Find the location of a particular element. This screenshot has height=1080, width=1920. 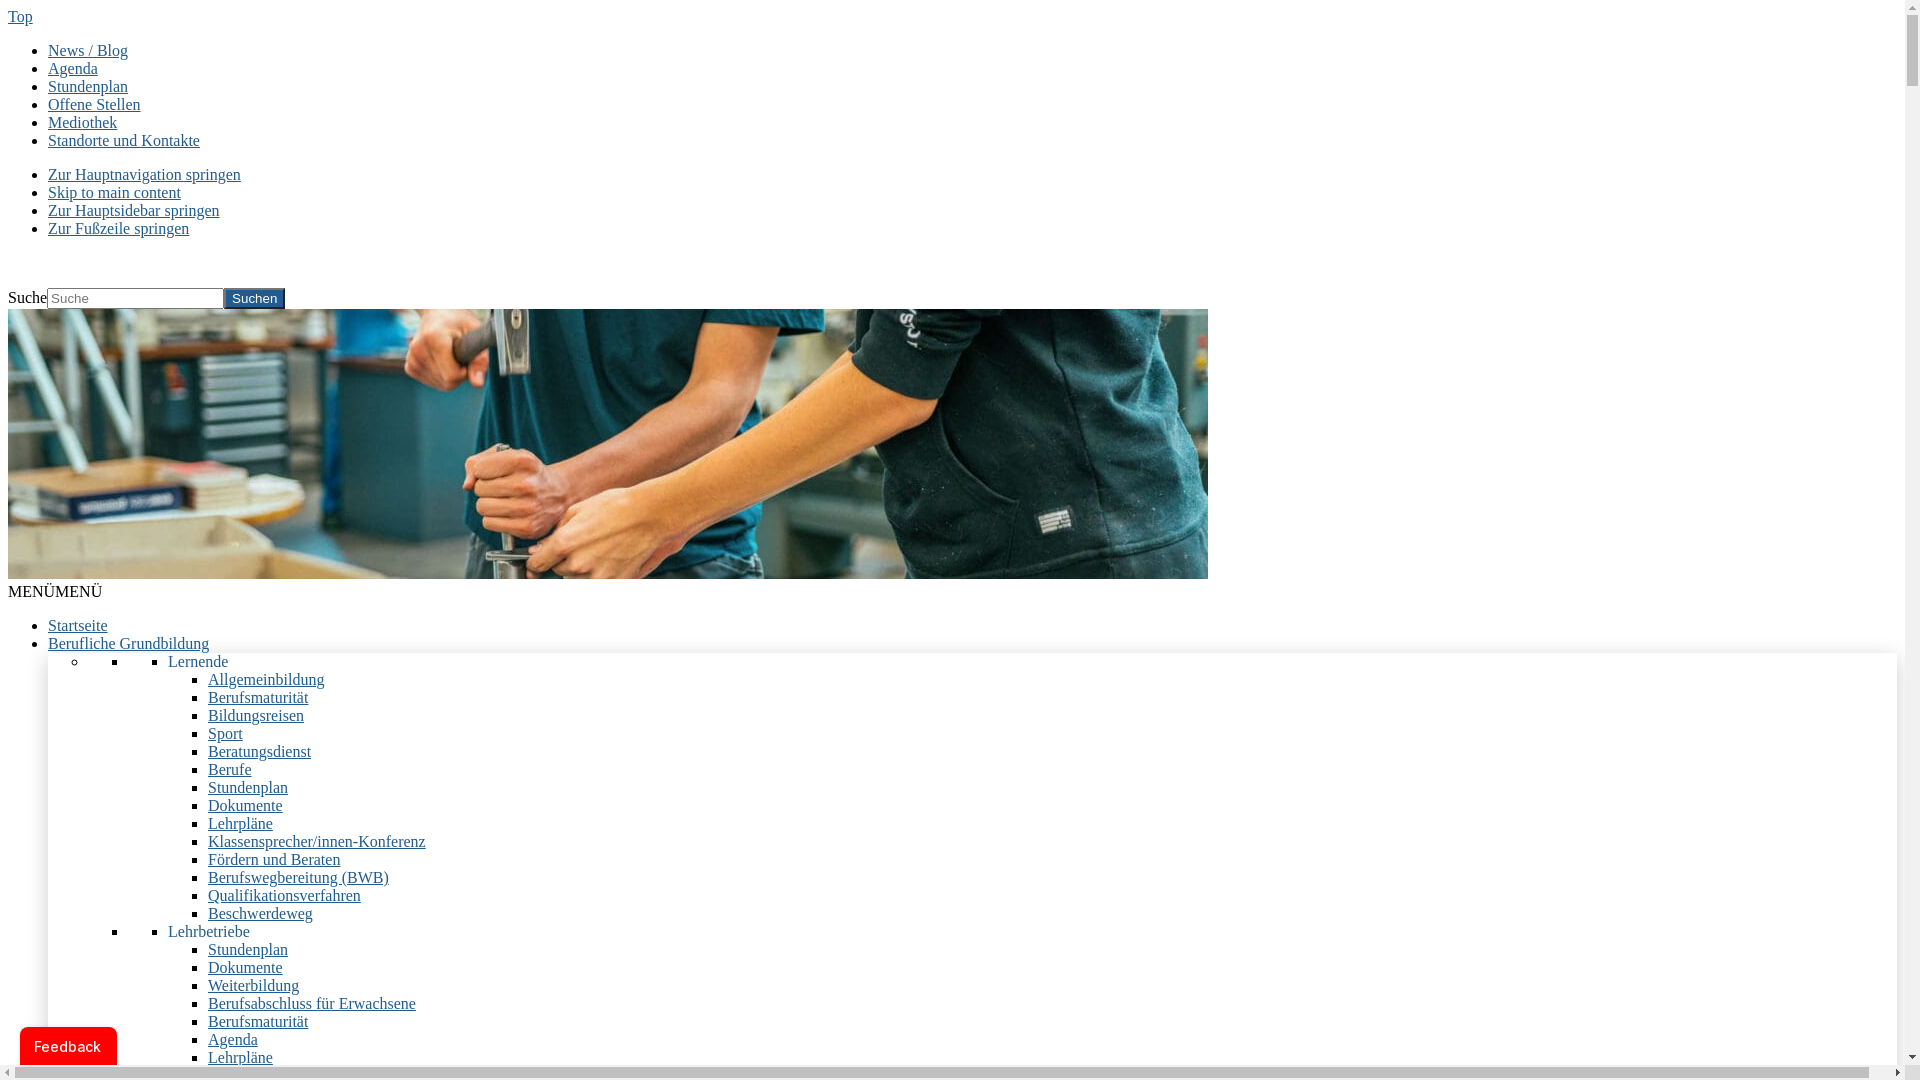

Qualifikationsverfahren is located at coordinates (284, 896).